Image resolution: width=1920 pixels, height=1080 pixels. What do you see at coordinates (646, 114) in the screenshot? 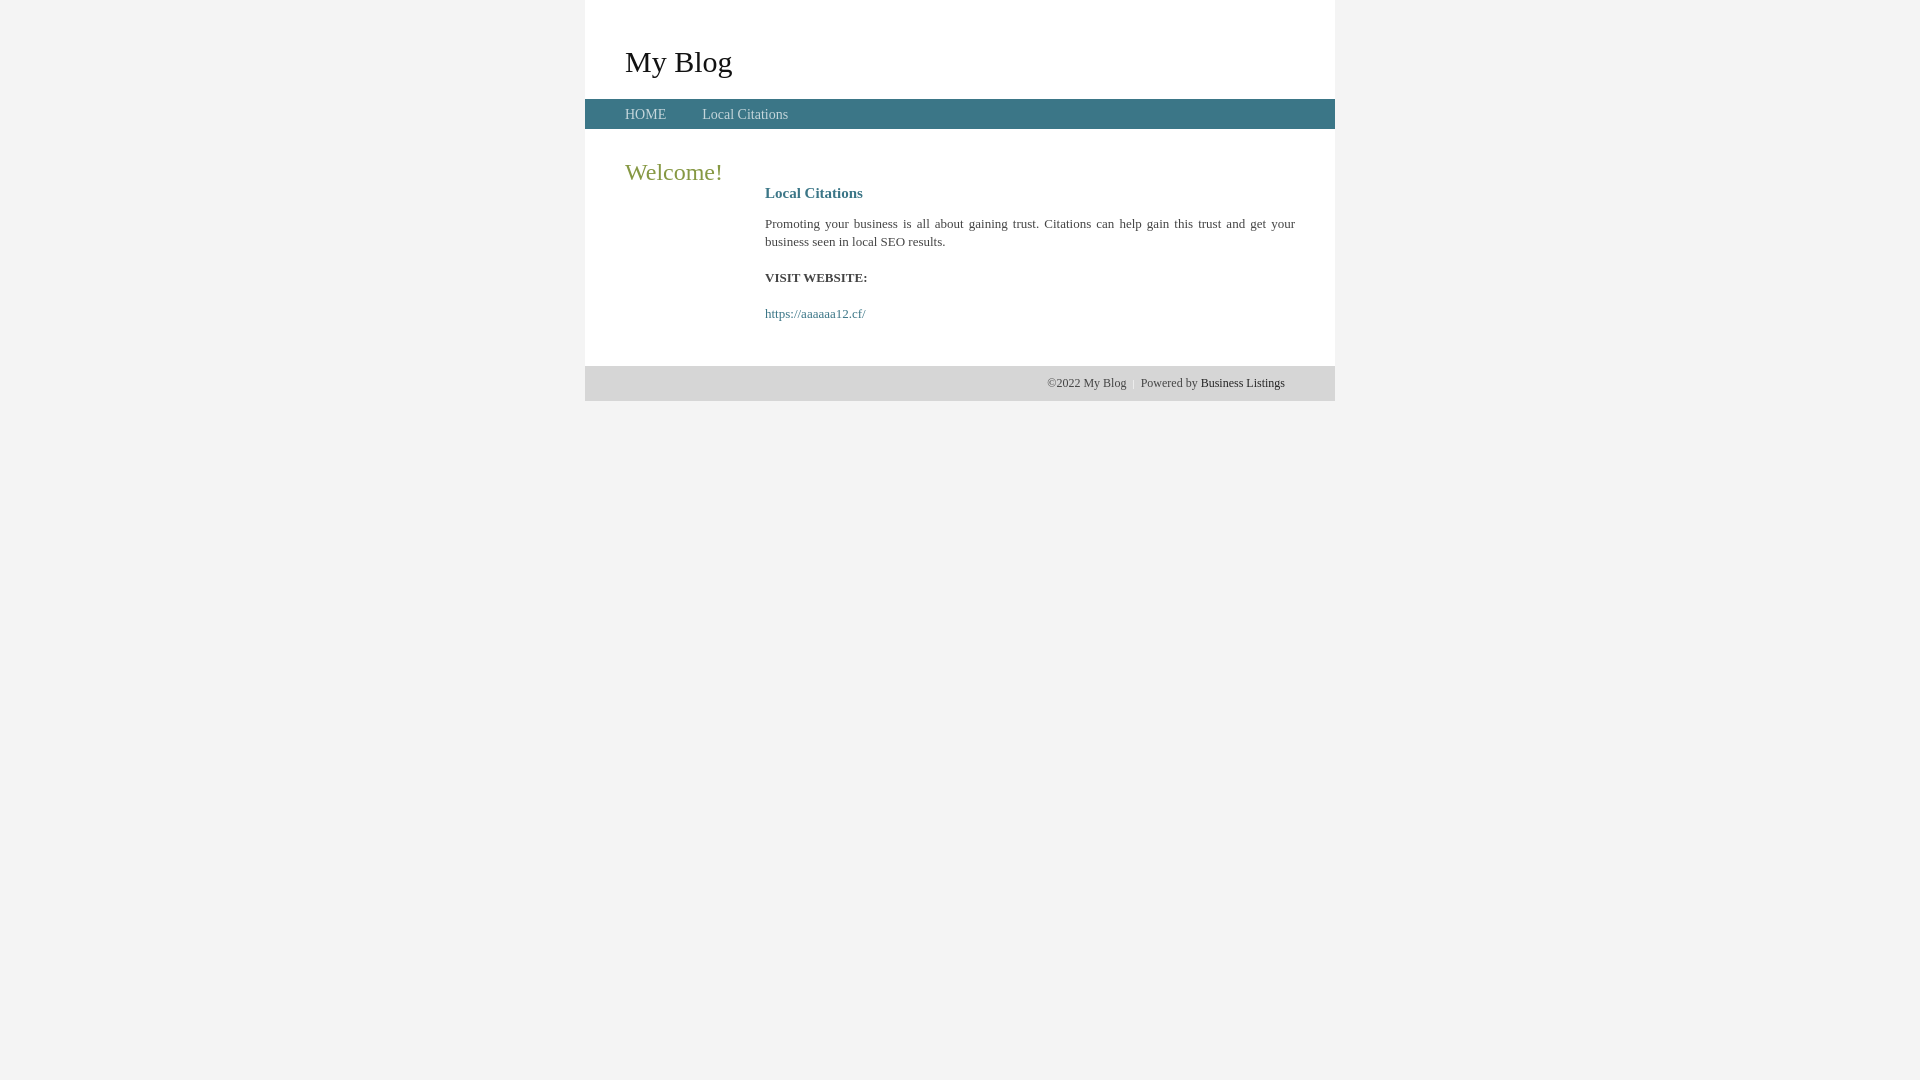
I see `HOME` at bounding box center [646, 114].